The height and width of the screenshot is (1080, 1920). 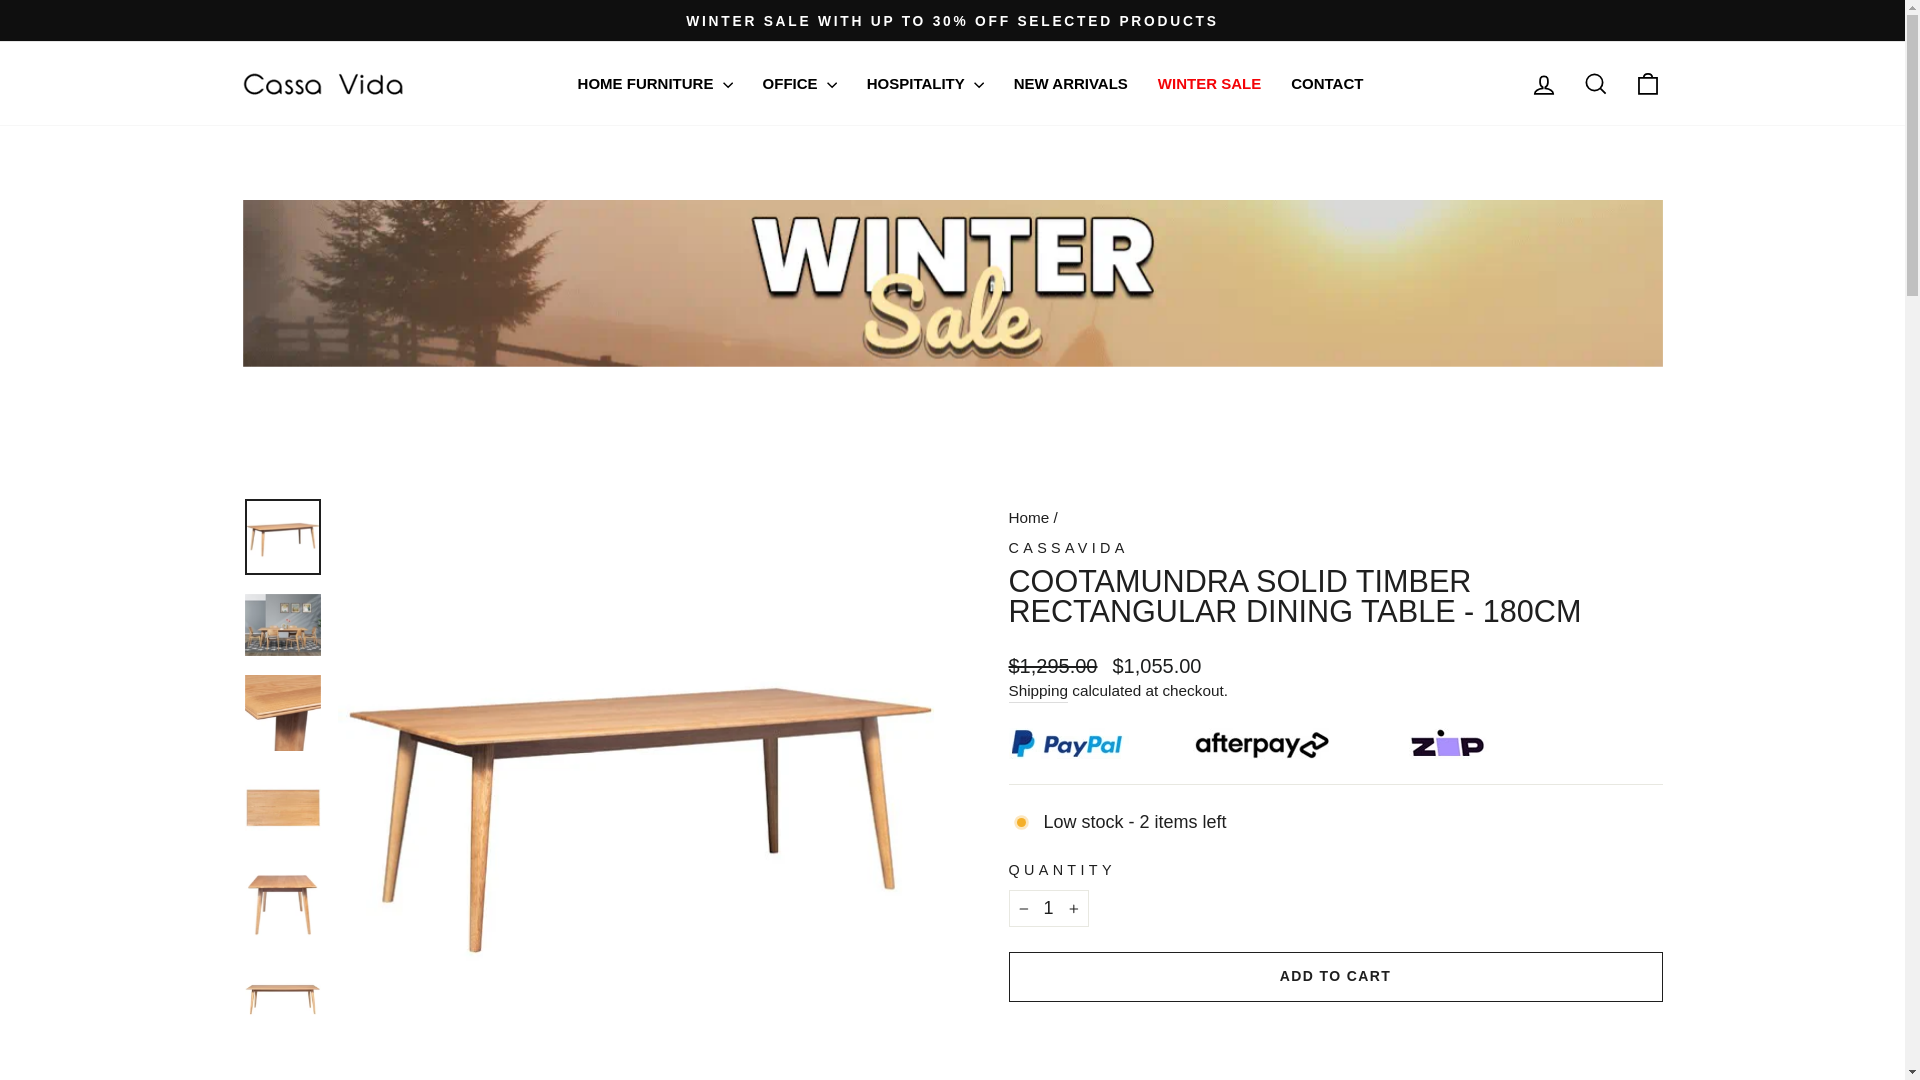 What do you see at coordinates (1648, 84) in the screenshot?
I see `ICON-BAG-MINIMAL` at bounding box center [1648, 84].